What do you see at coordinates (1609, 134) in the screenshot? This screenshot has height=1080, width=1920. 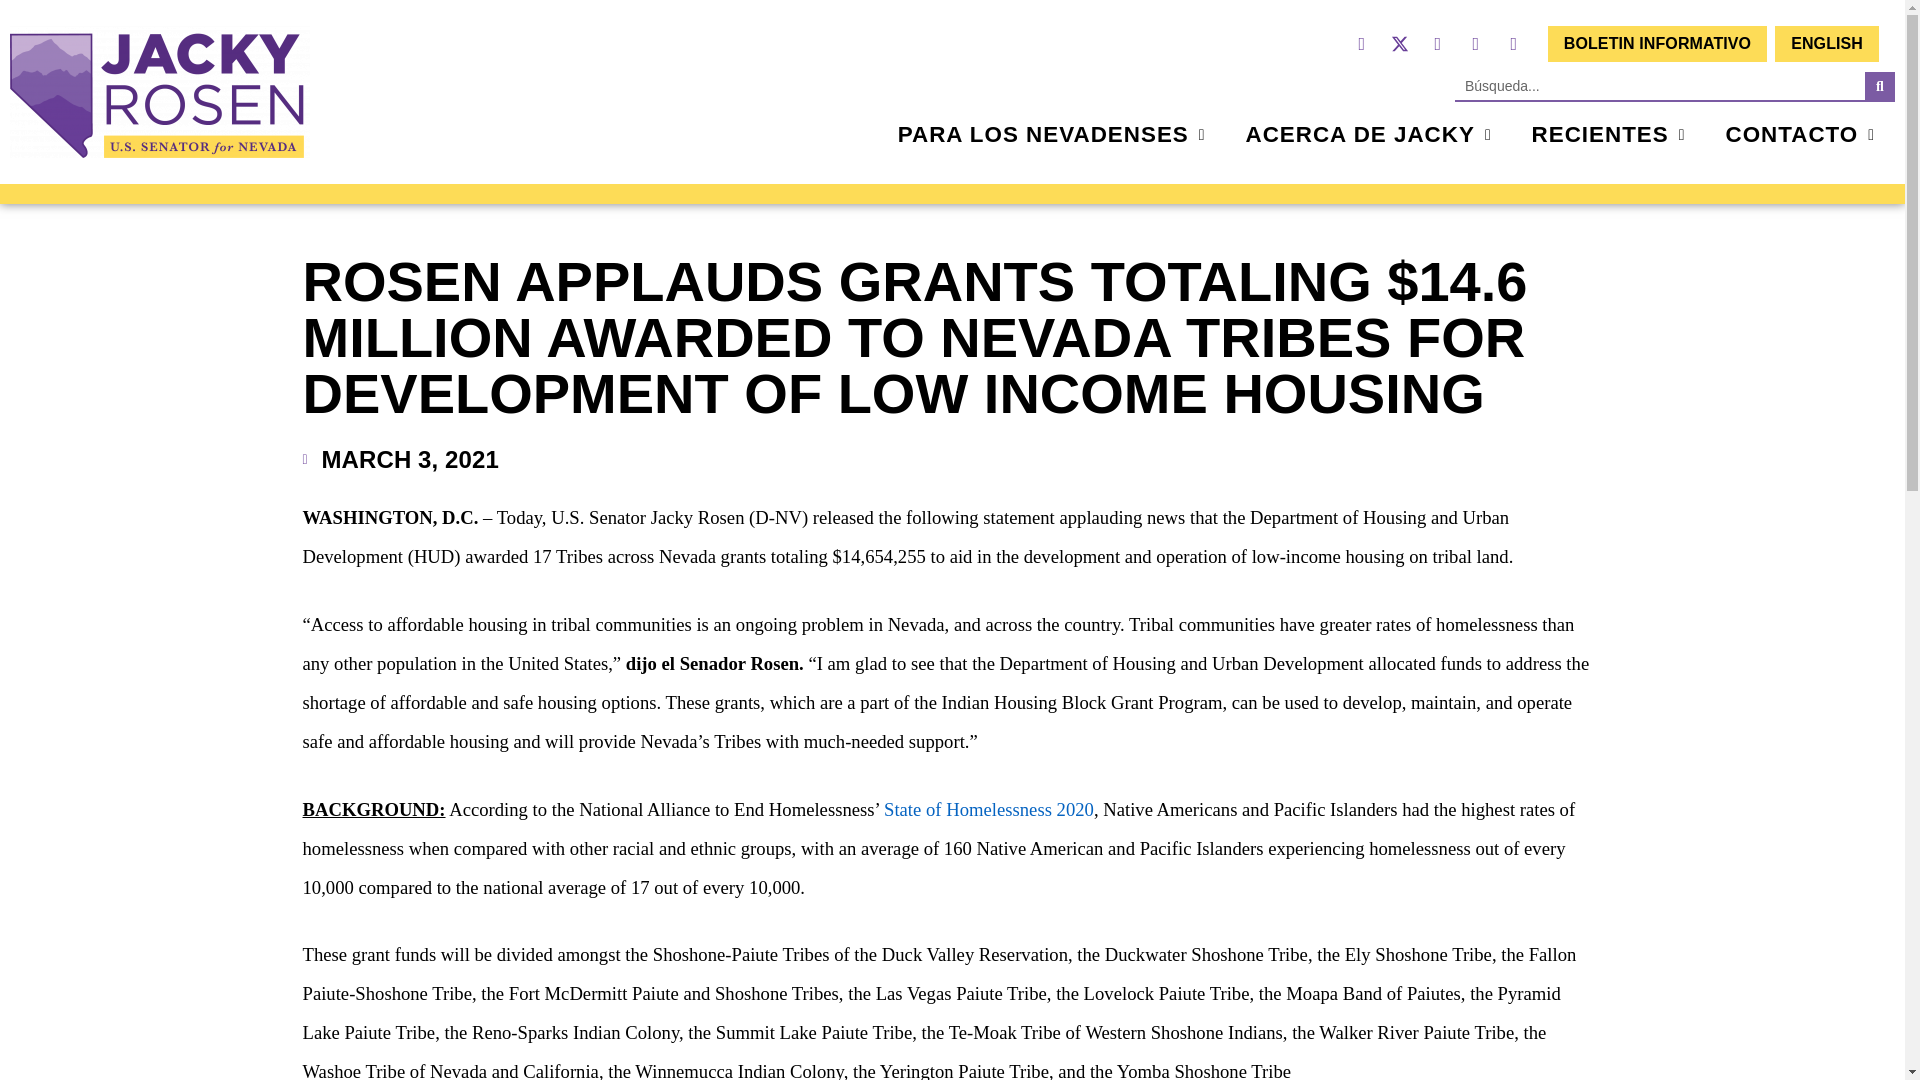 I see `RECIENTES` at bounding box center [1609, 134].